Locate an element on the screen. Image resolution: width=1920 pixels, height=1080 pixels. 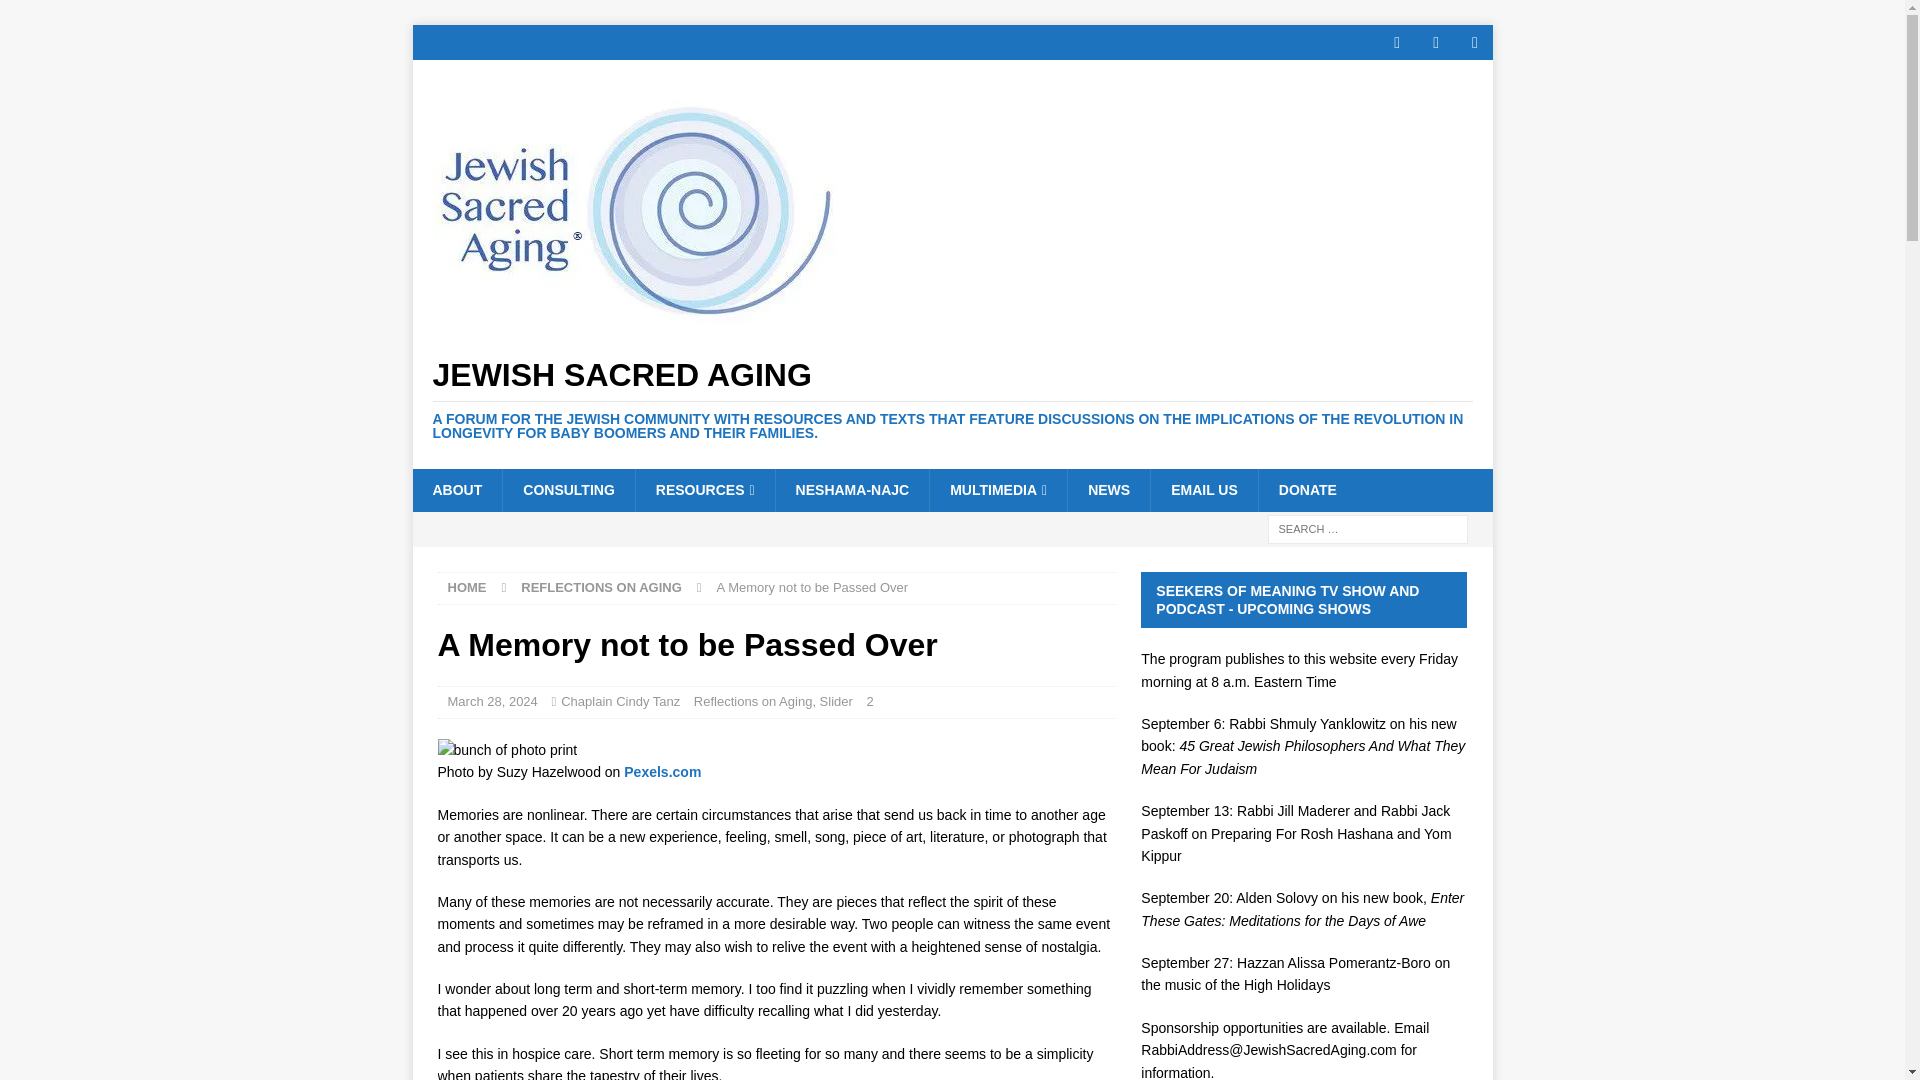
ABOUT is located at coordinates (456, 489).